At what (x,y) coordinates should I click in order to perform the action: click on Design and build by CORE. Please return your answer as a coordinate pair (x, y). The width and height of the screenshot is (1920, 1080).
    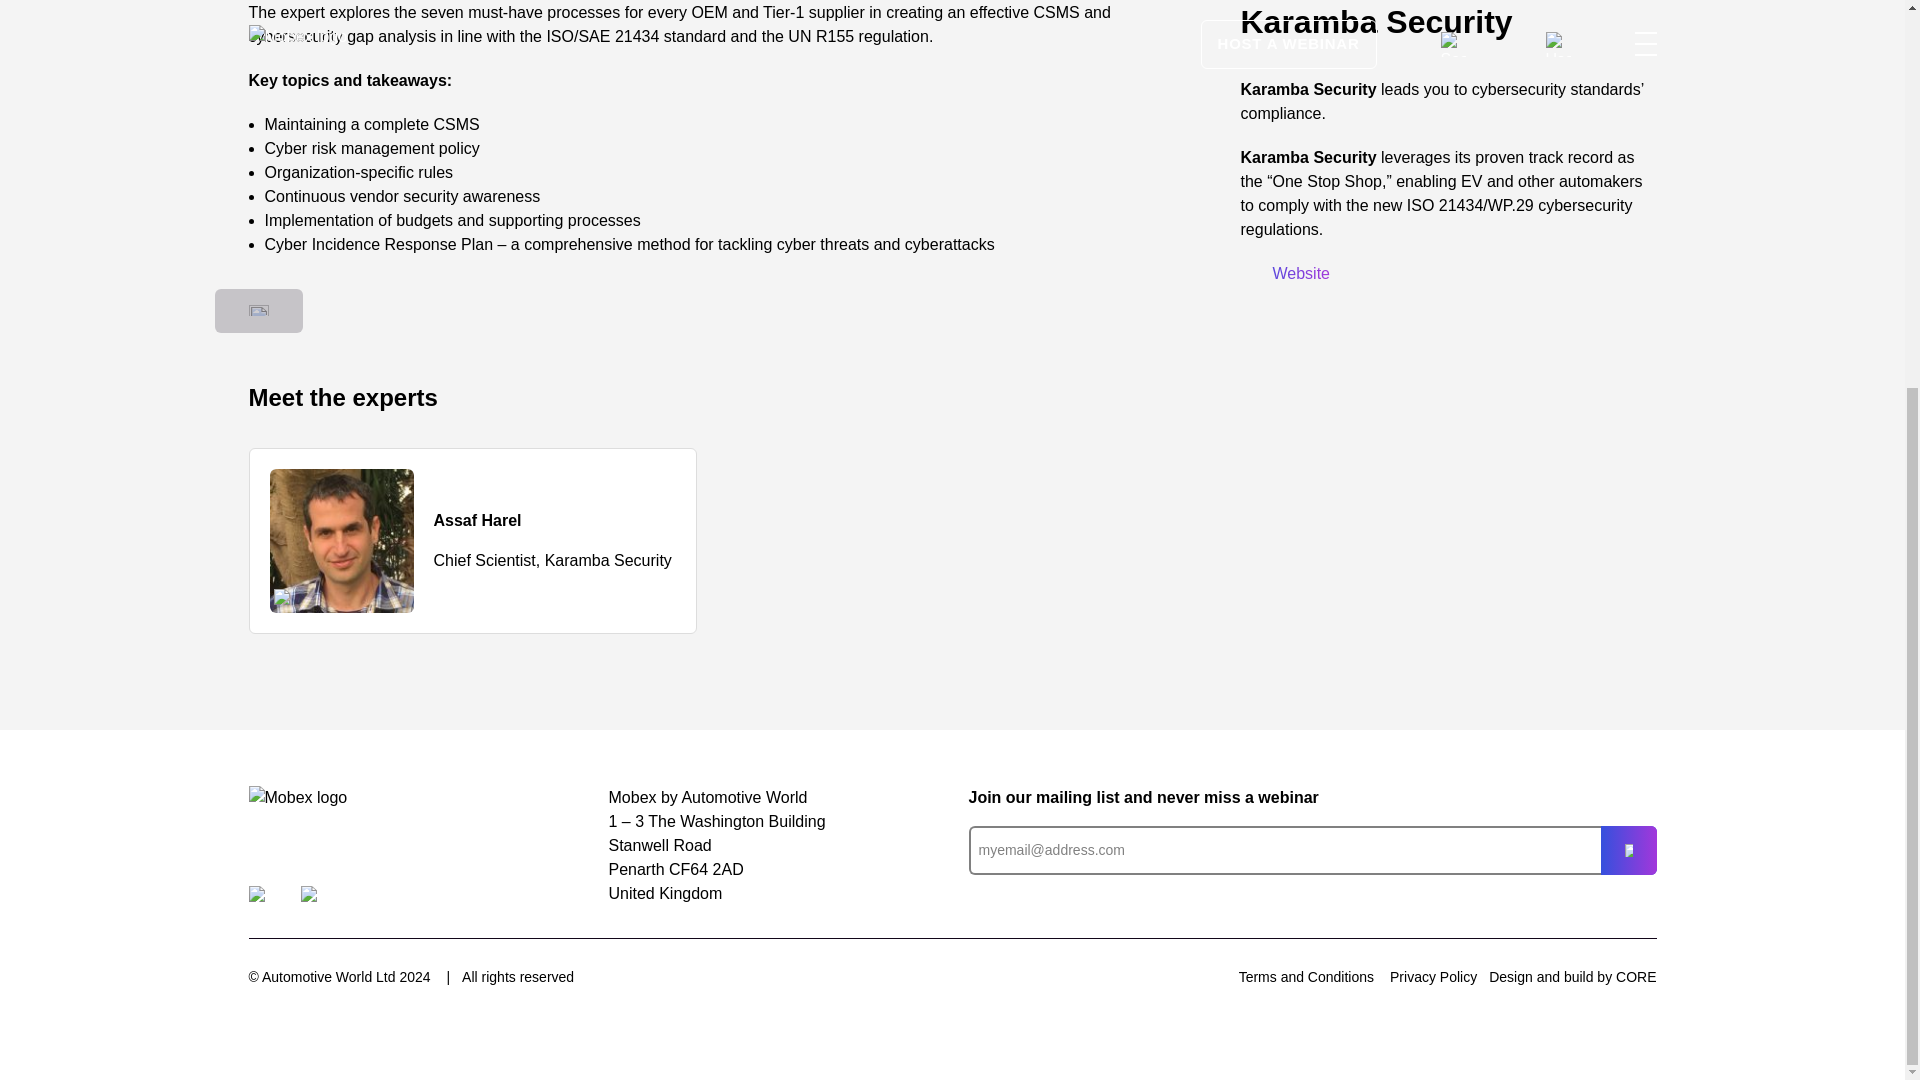
    Looking at the image, I should click on (1572, 977).